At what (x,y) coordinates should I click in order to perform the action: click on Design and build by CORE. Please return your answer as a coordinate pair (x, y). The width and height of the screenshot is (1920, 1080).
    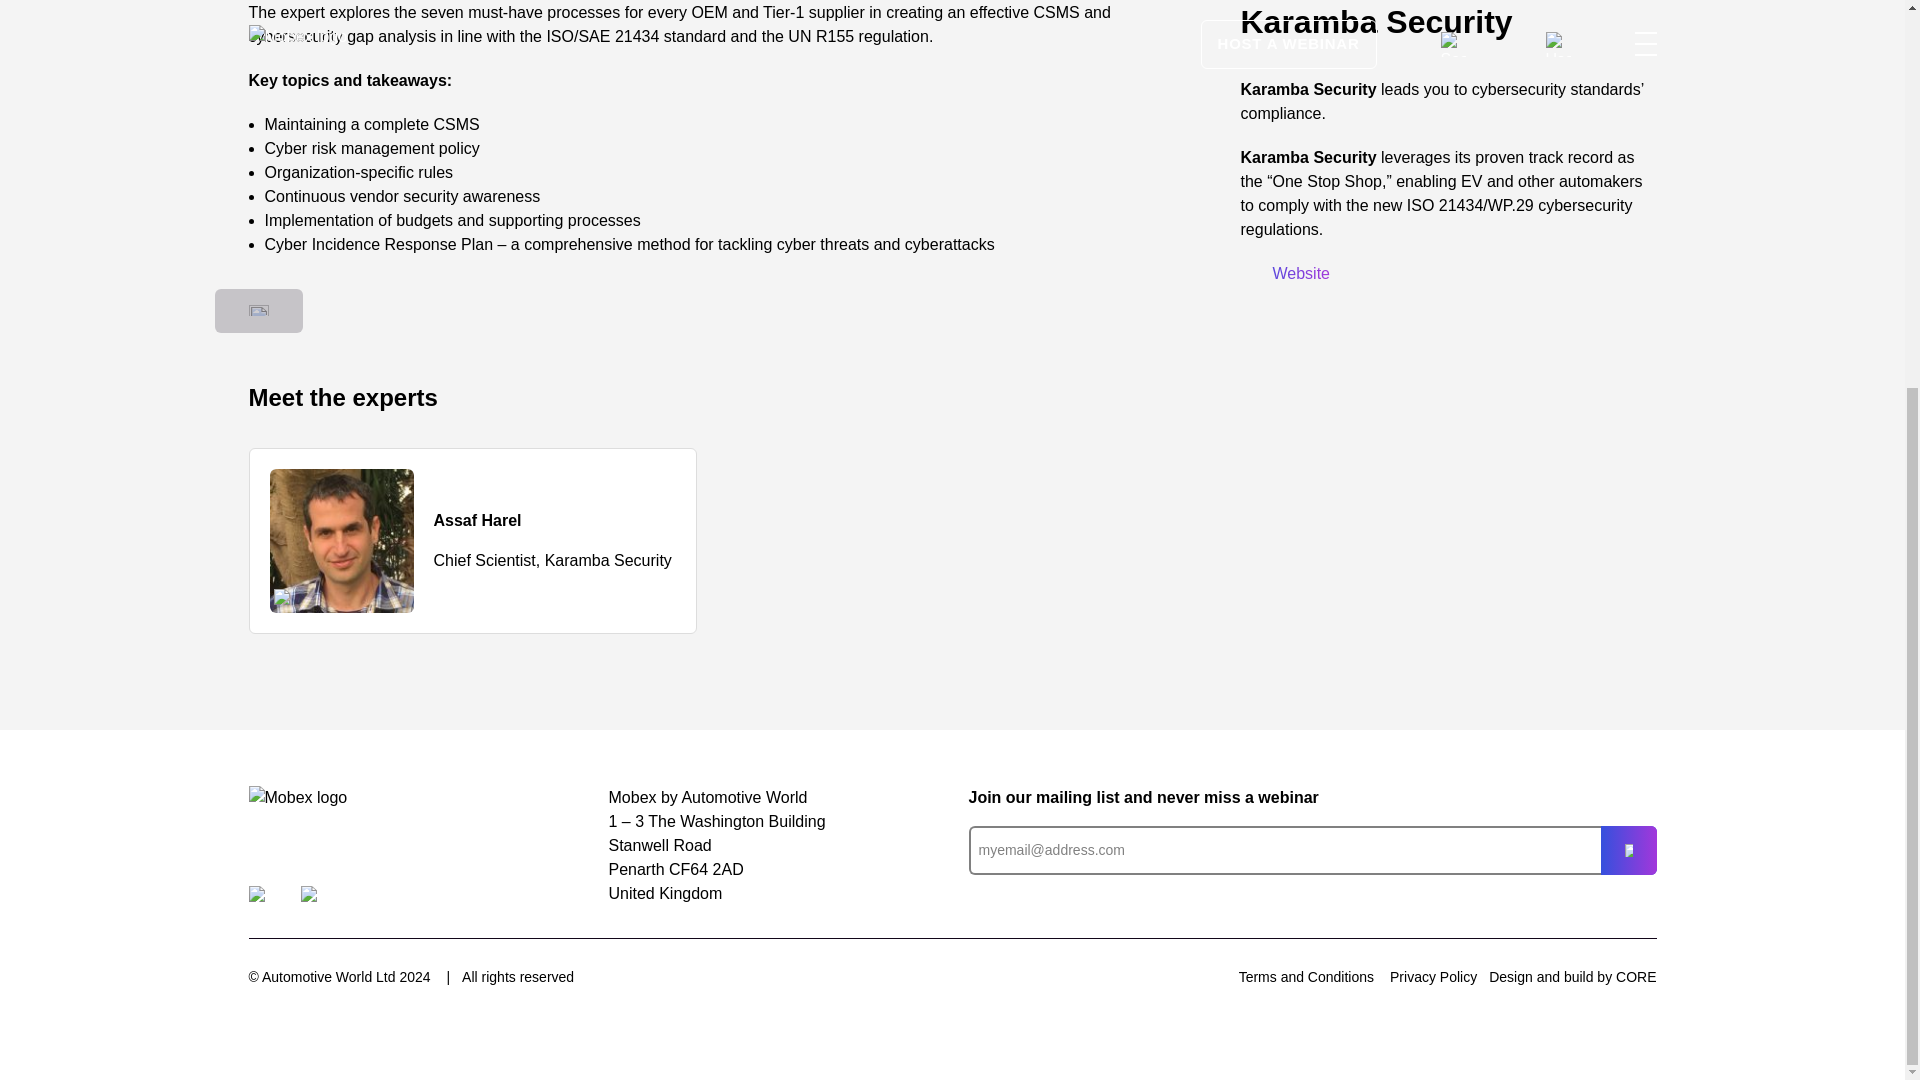
    Looking at the image, I should click on (1572, 977).